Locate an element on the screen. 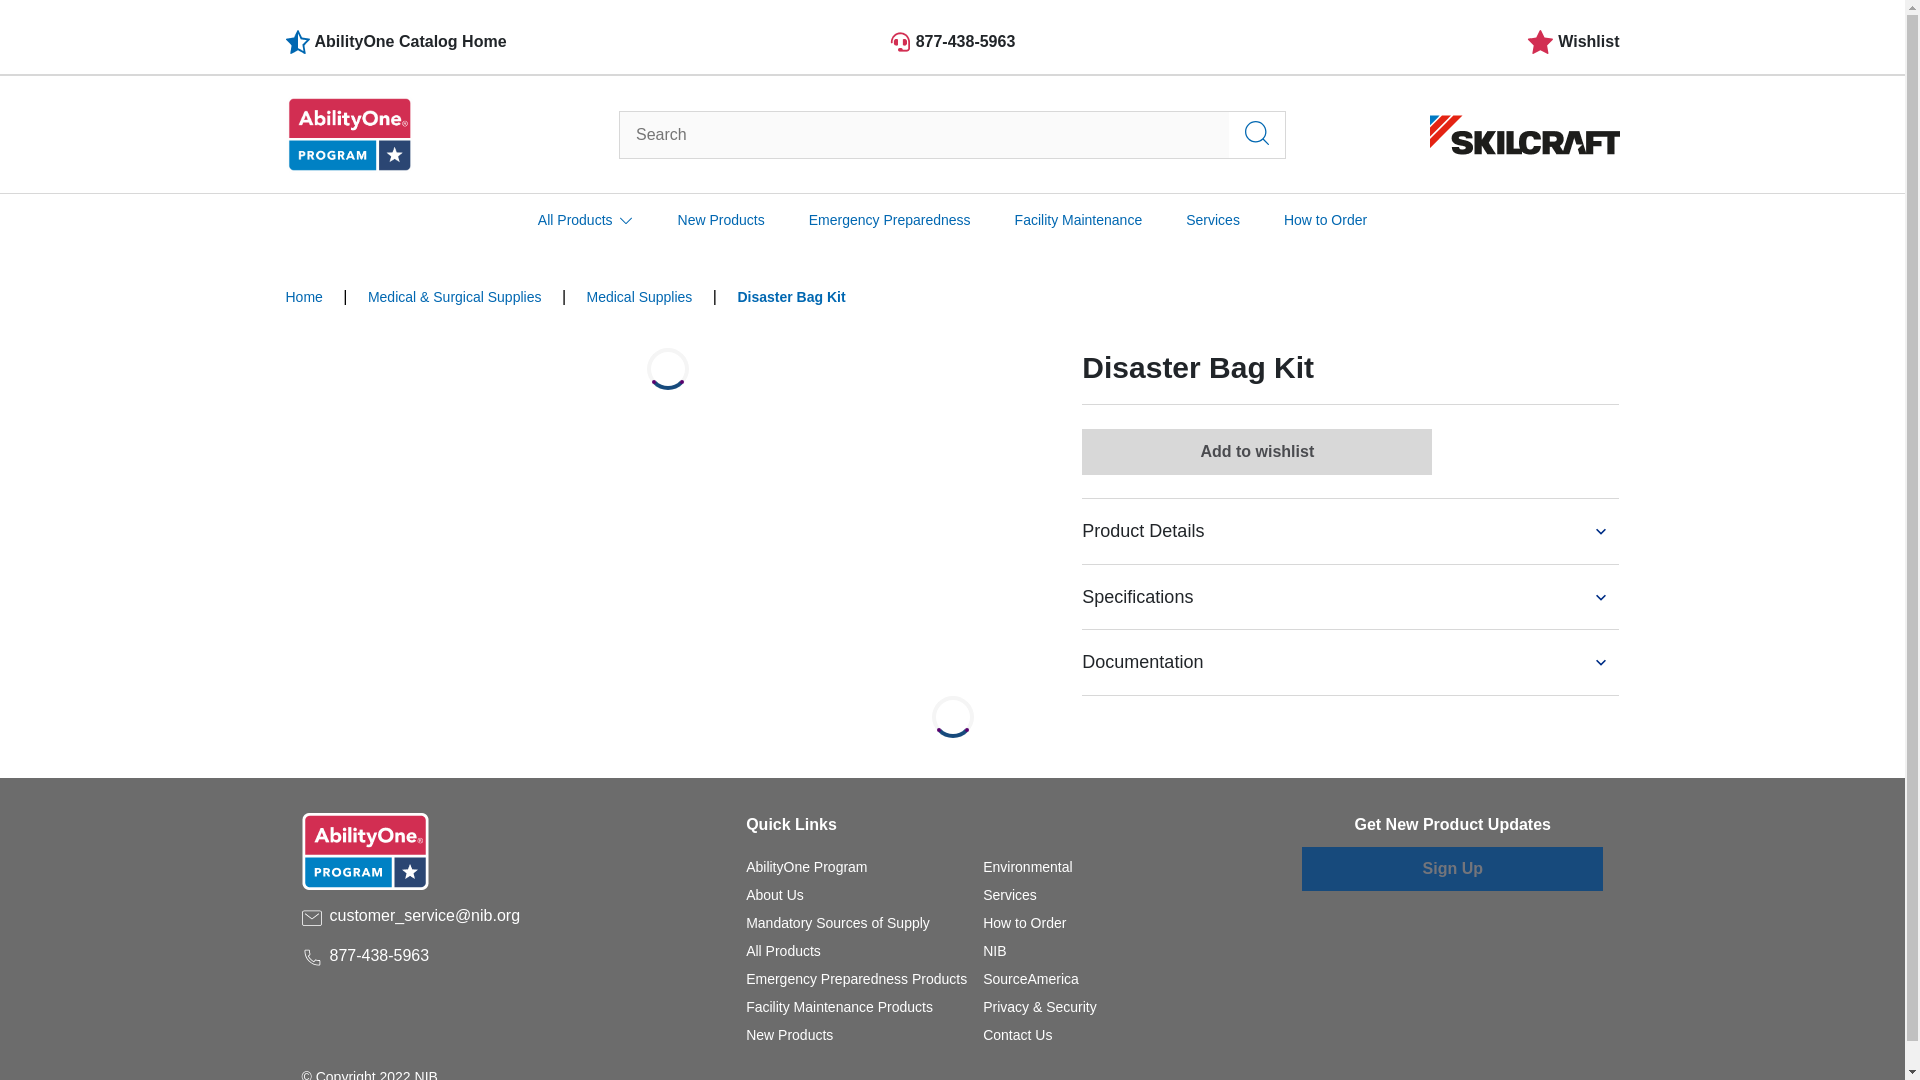  How to Order is located at coordinates (1024, 922).